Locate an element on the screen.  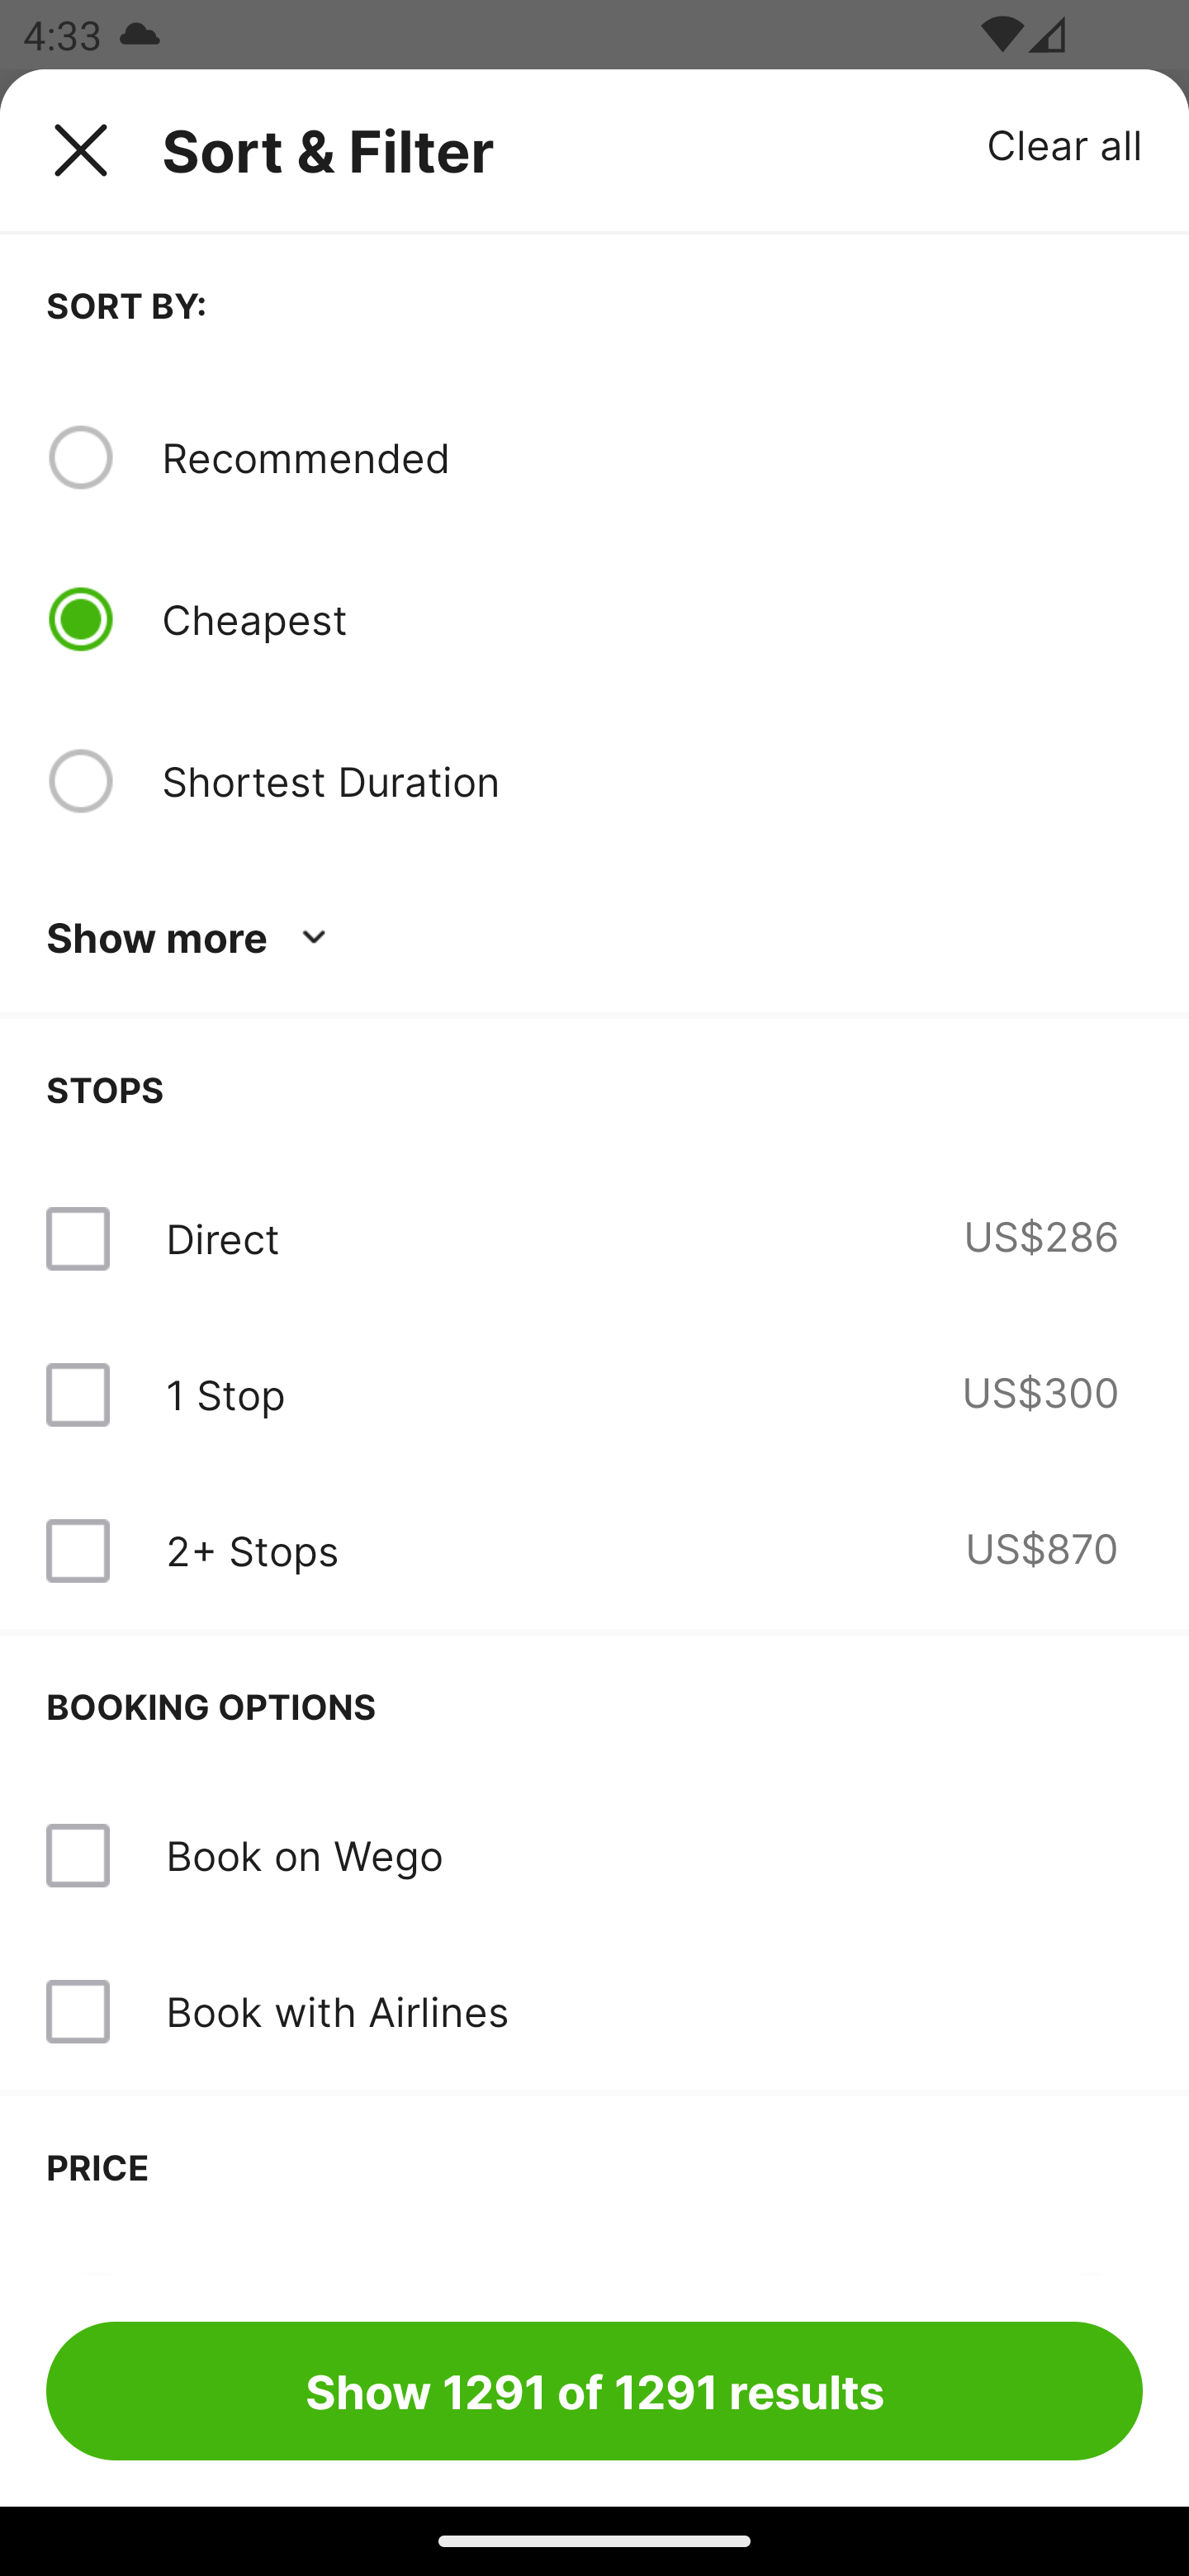
Recommended  is located at coordinates (651, 457).